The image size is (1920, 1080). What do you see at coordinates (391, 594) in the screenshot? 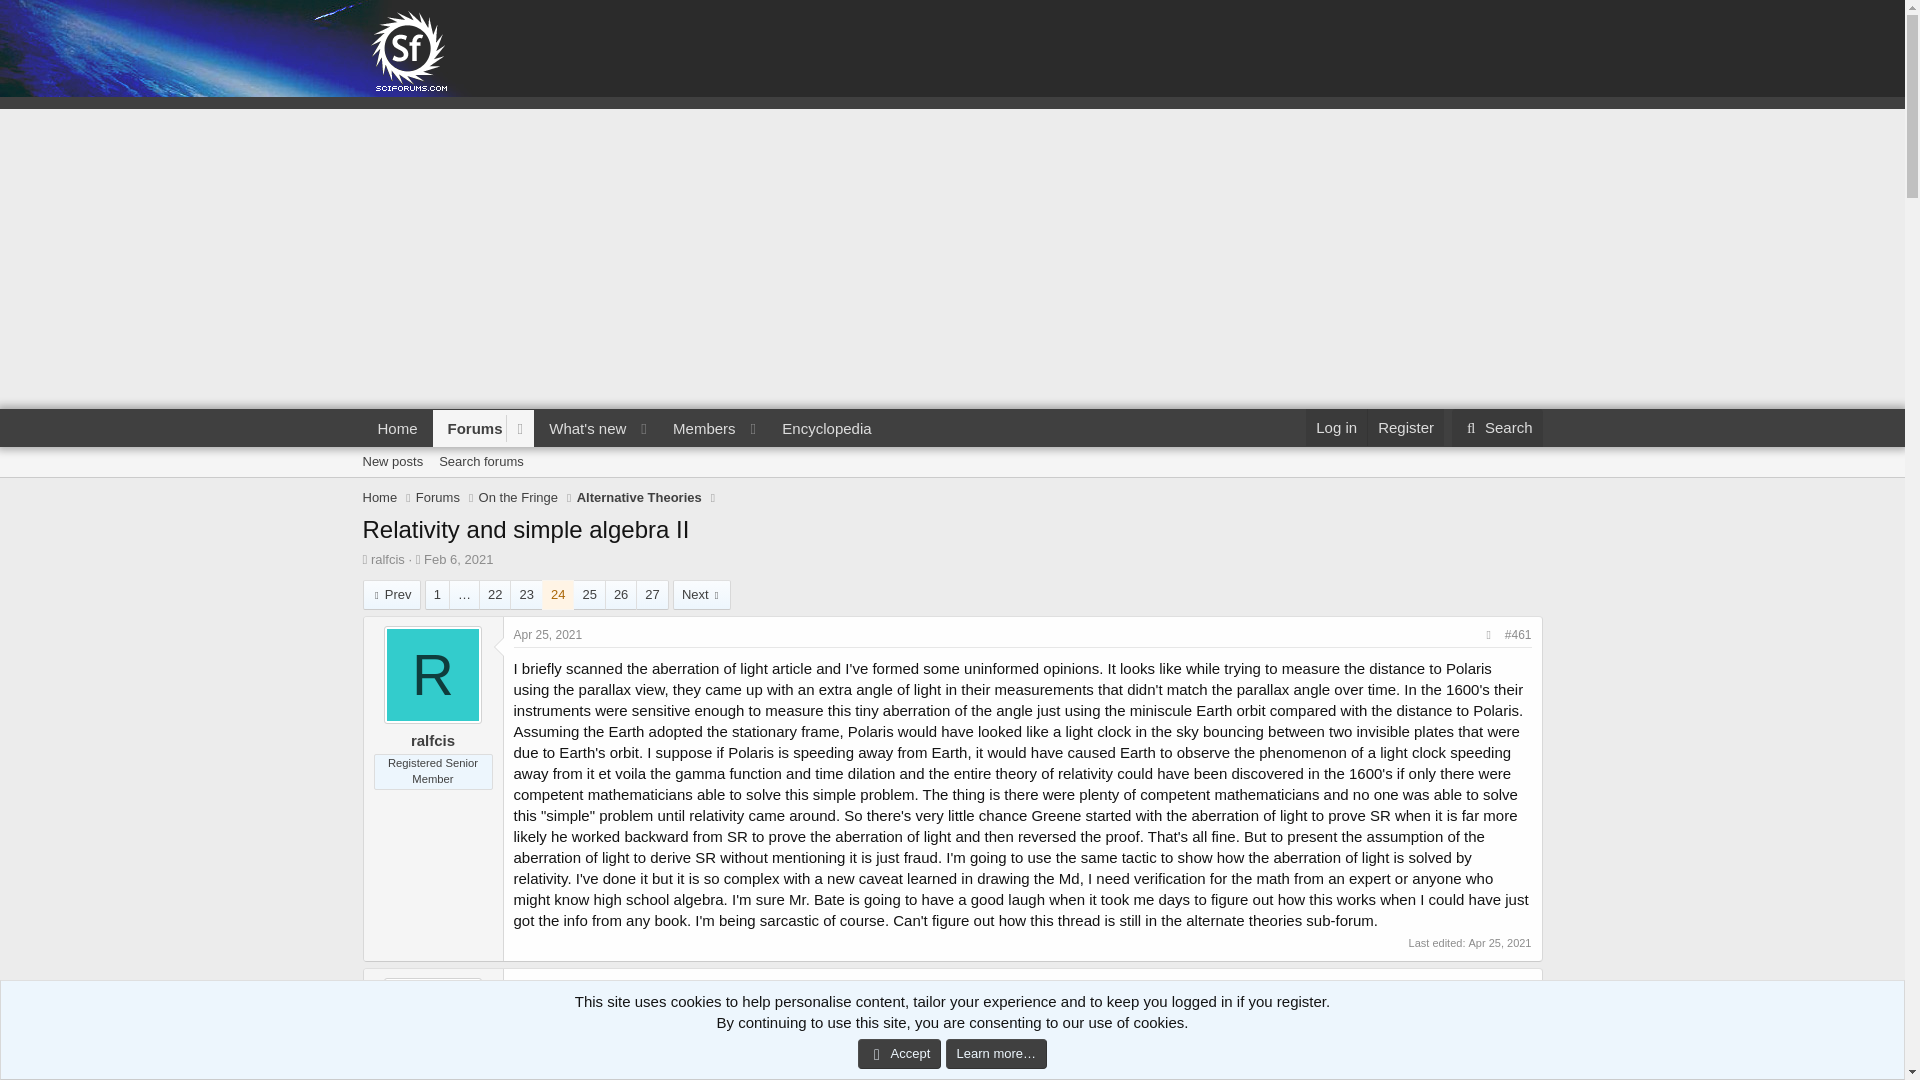
I see `ralfcis` at bounding box center [391, 594].